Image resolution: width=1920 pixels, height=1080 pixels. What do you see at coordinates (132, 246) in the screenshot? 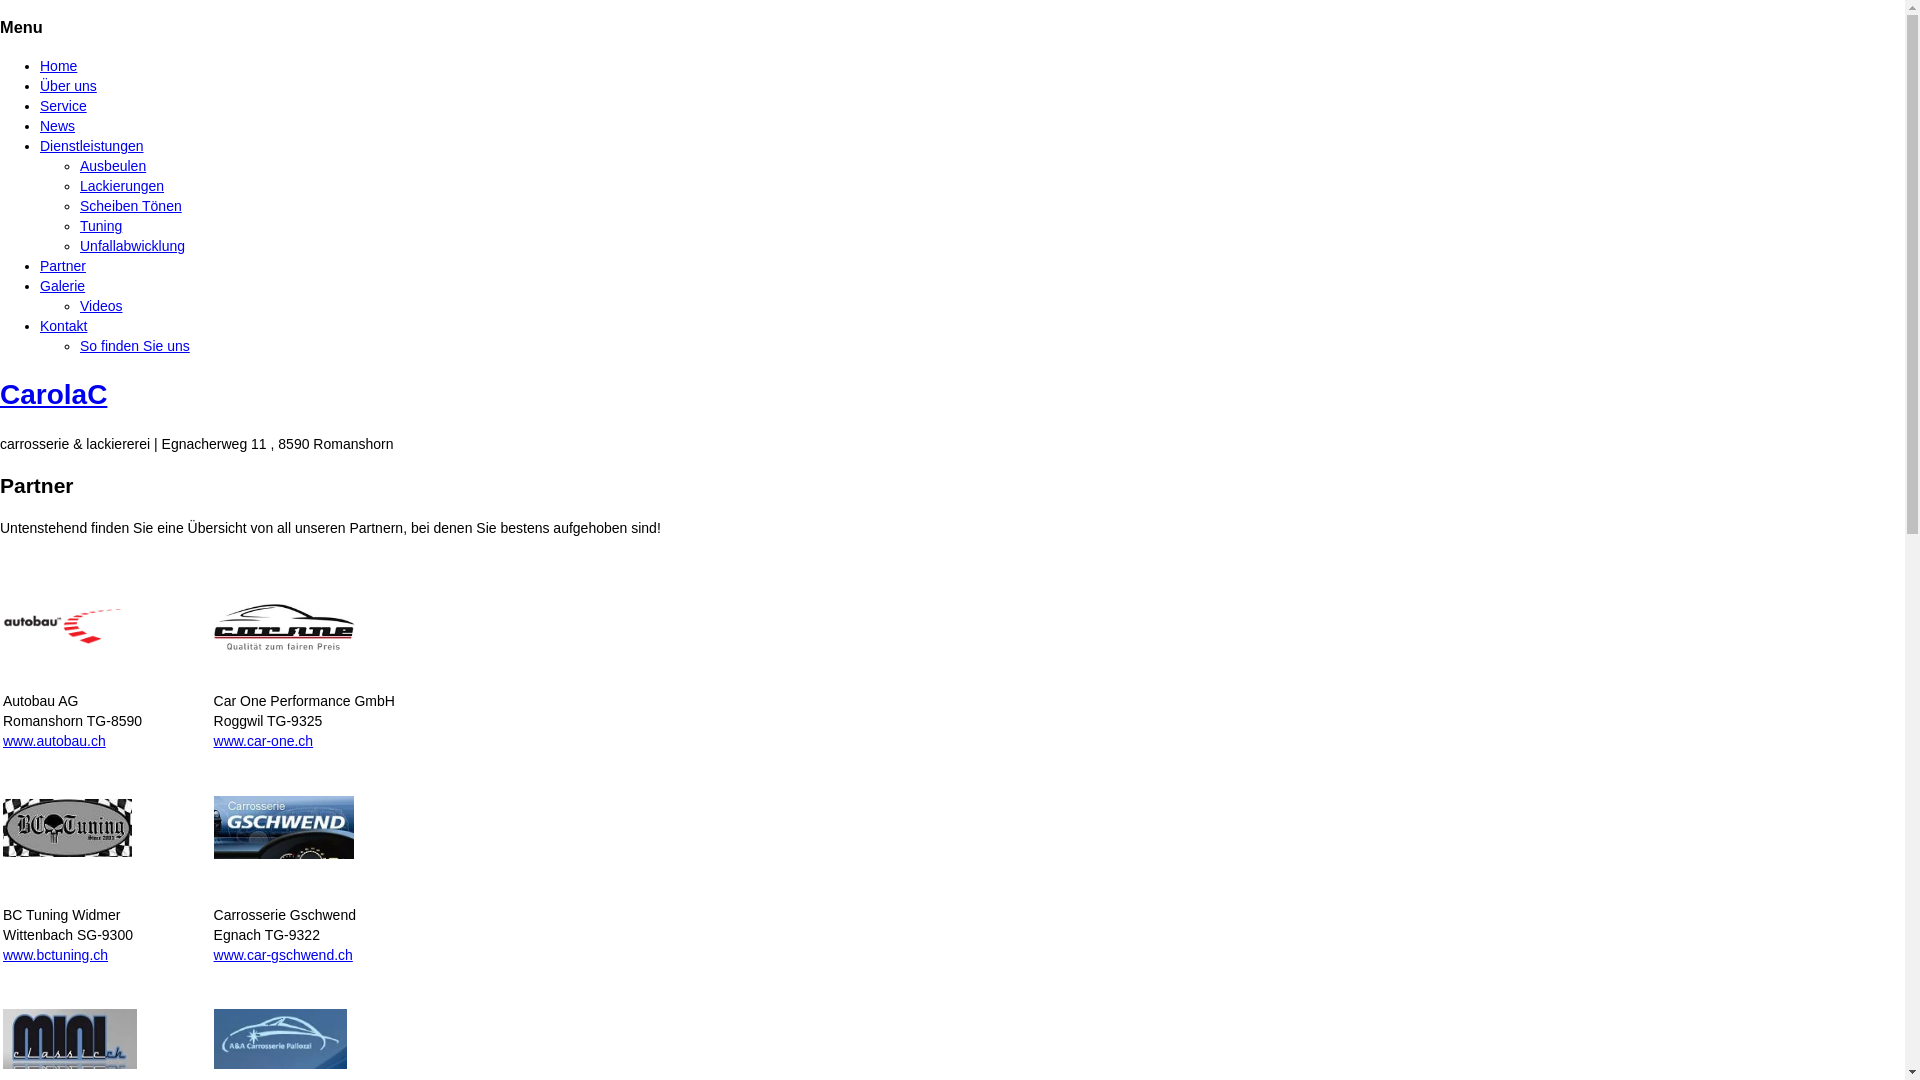
I see `Unfallabwicklung` at bounding box center [132, 246].